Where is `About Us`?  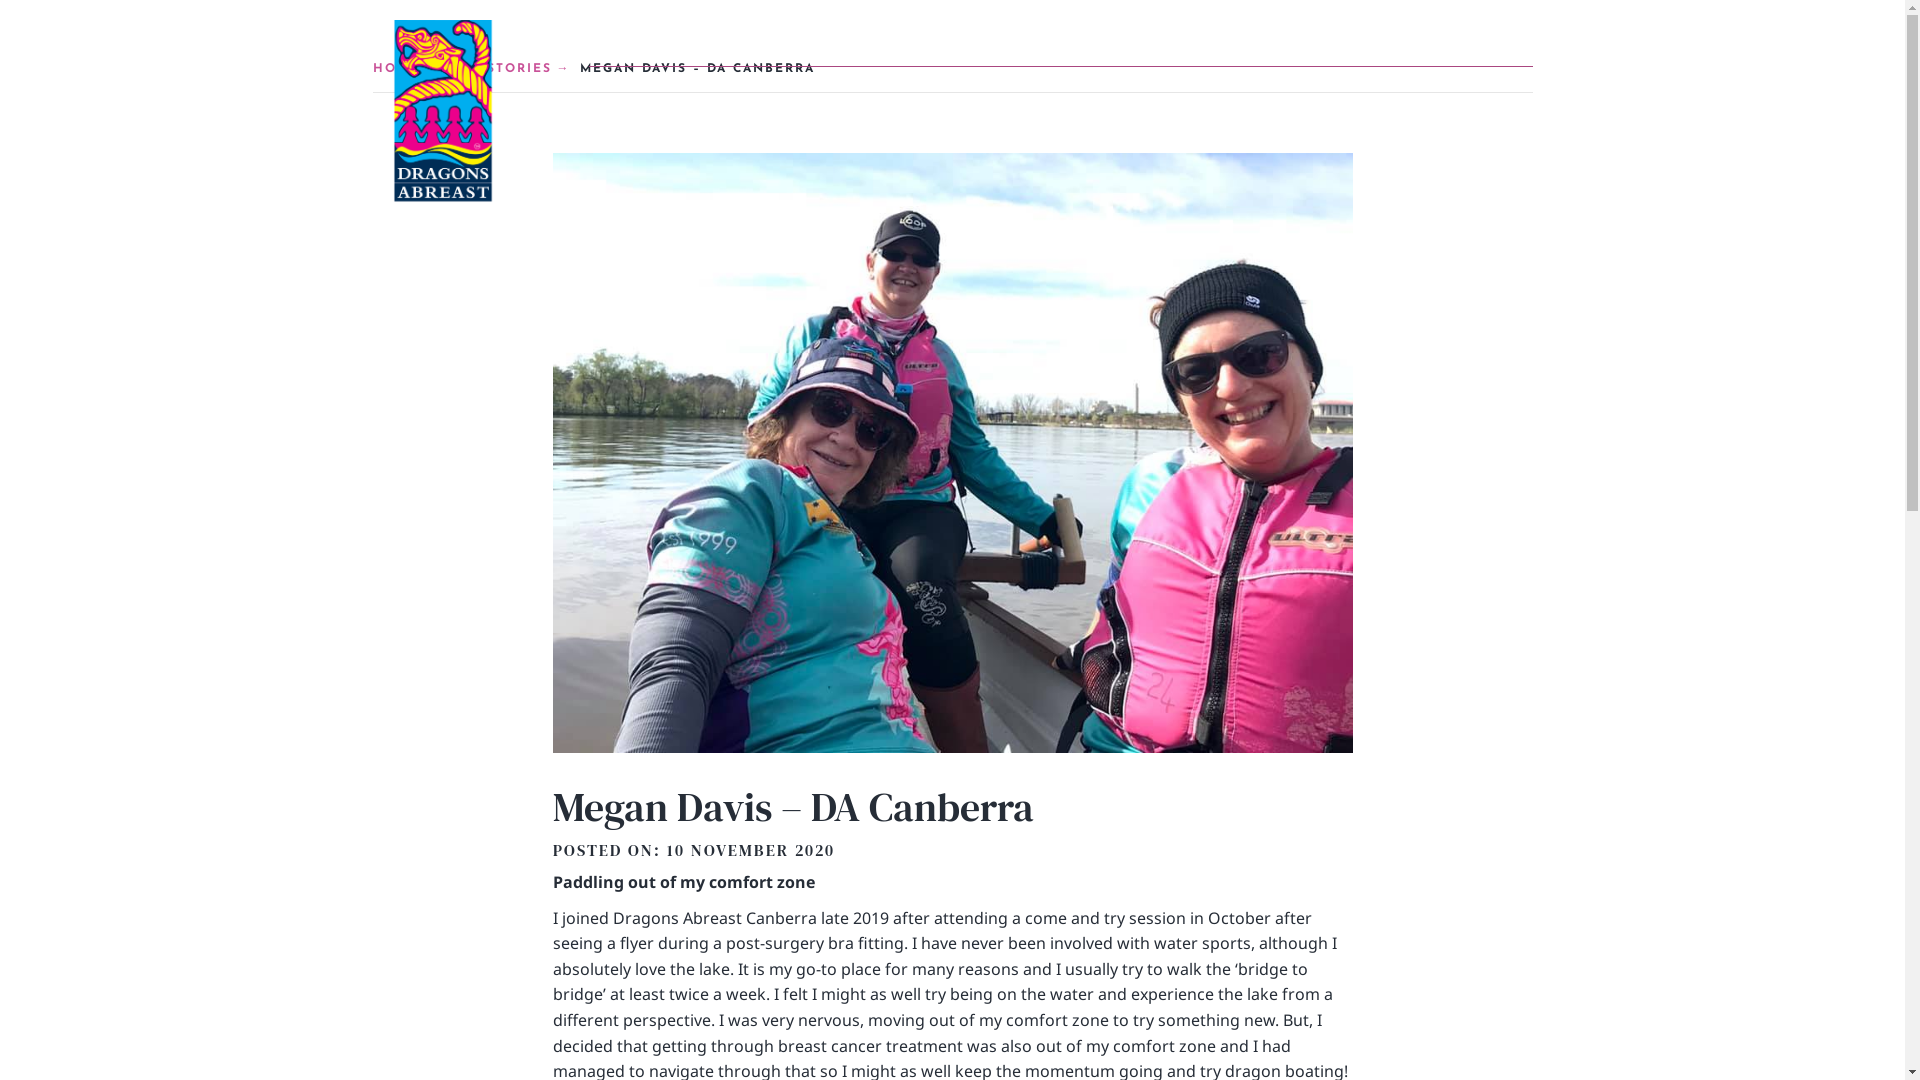 About Us is located at coordinates (944, 42).